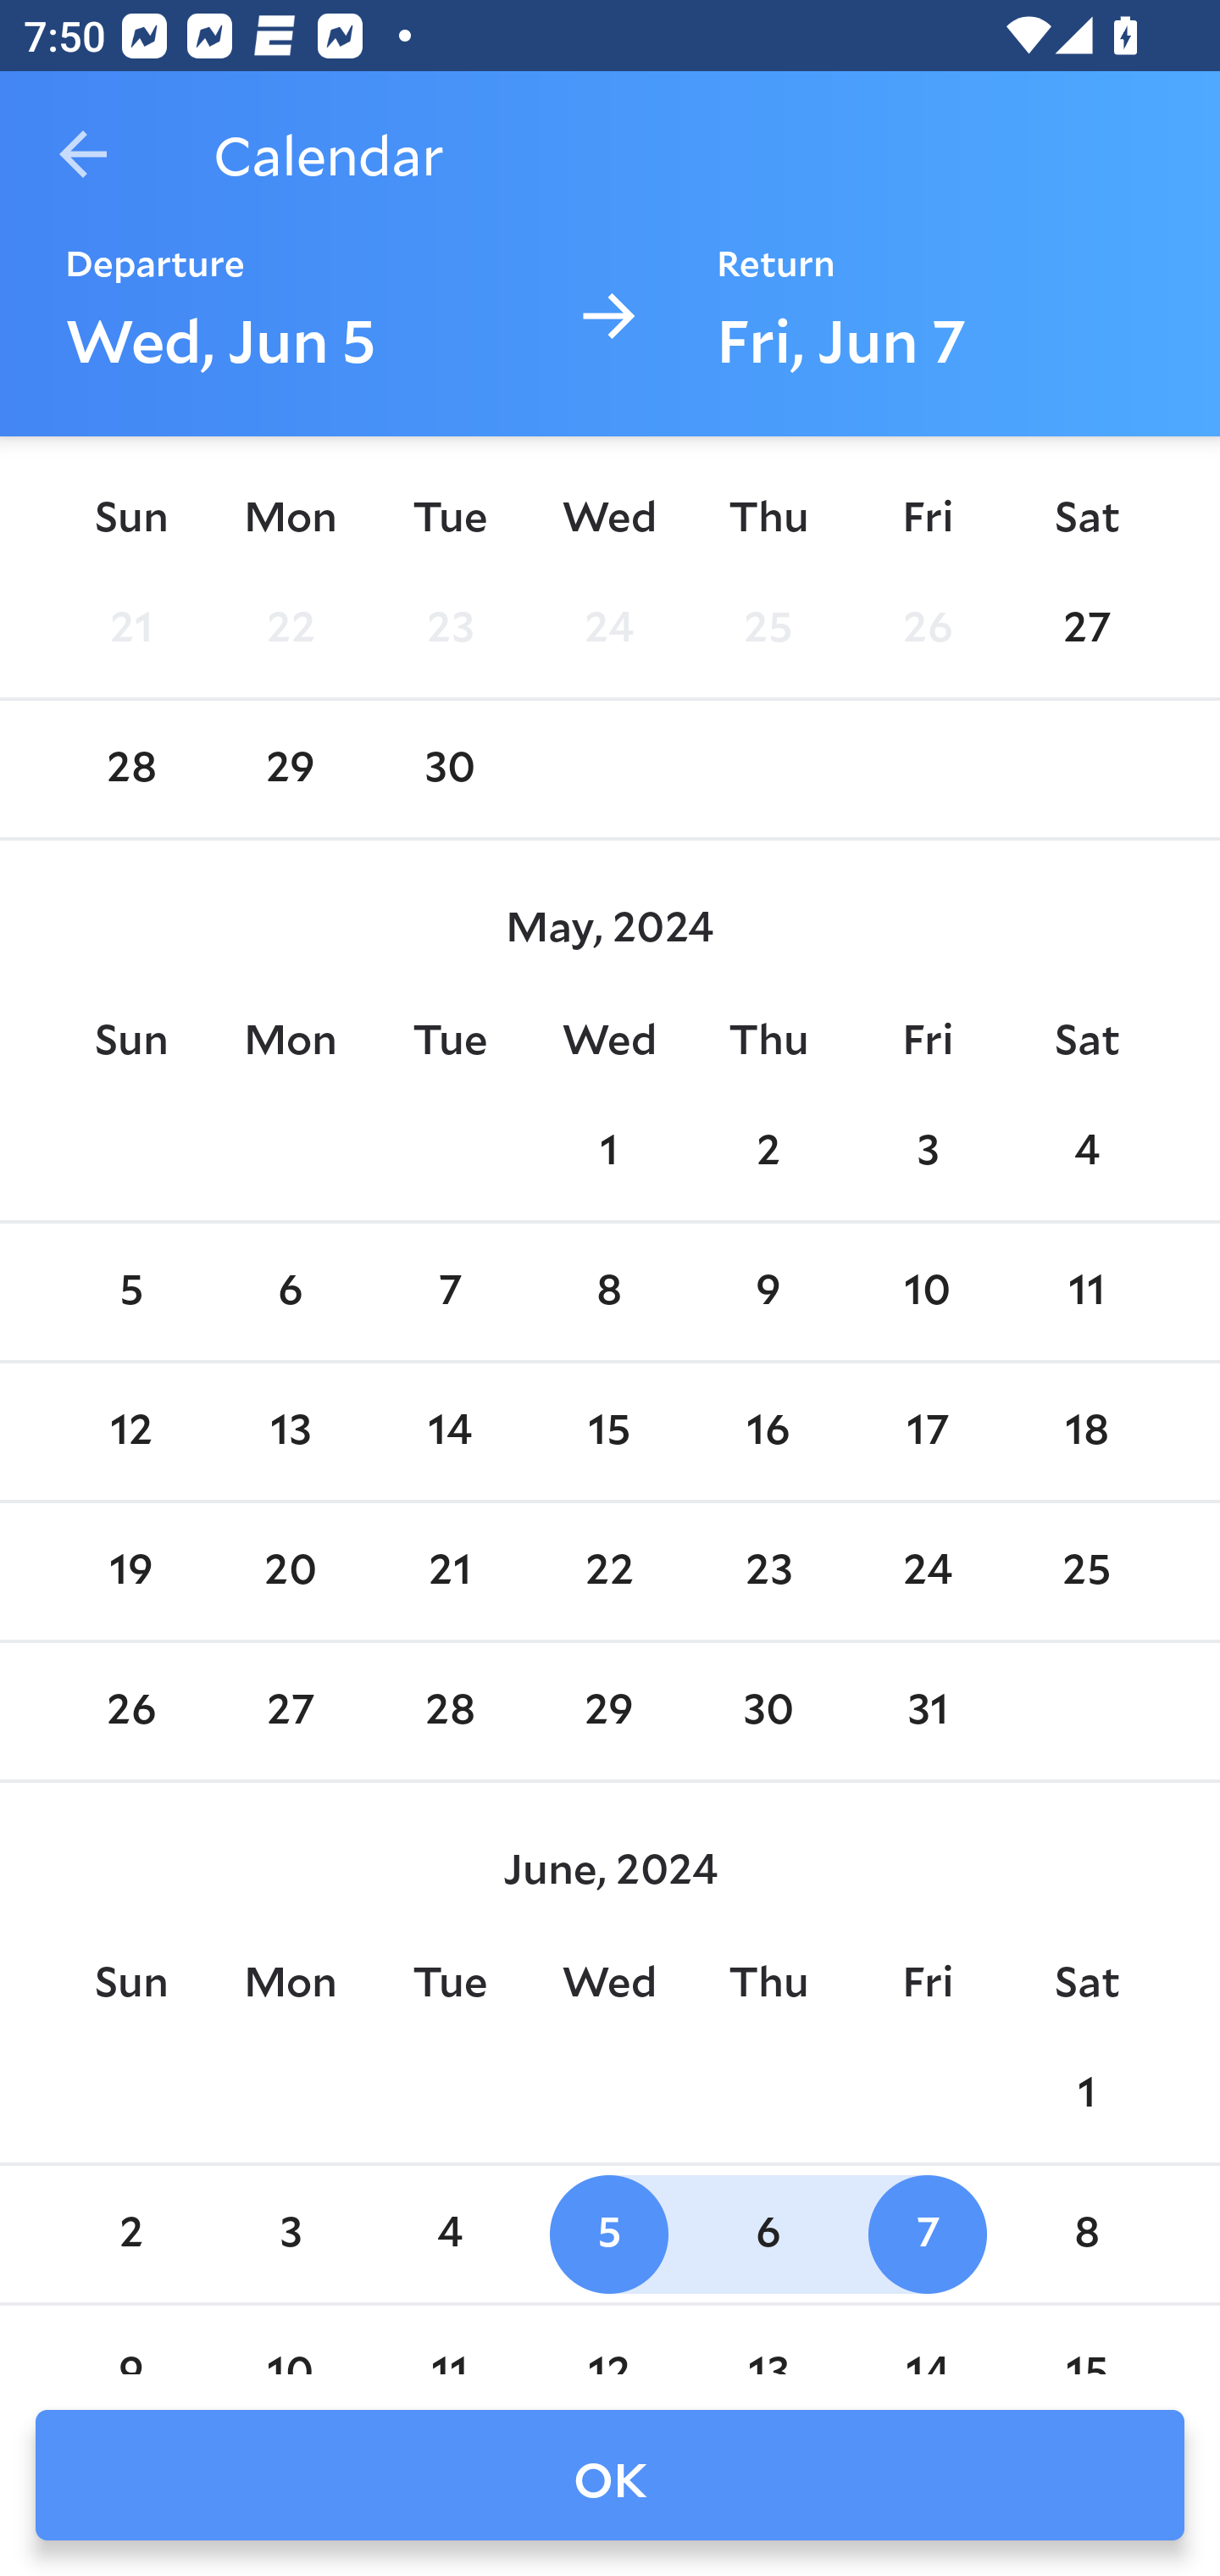 This screenshot has height=2576, width=1220. Describe the element at coordinates (449, 1293) in the screenshot. I see `7` at that location.